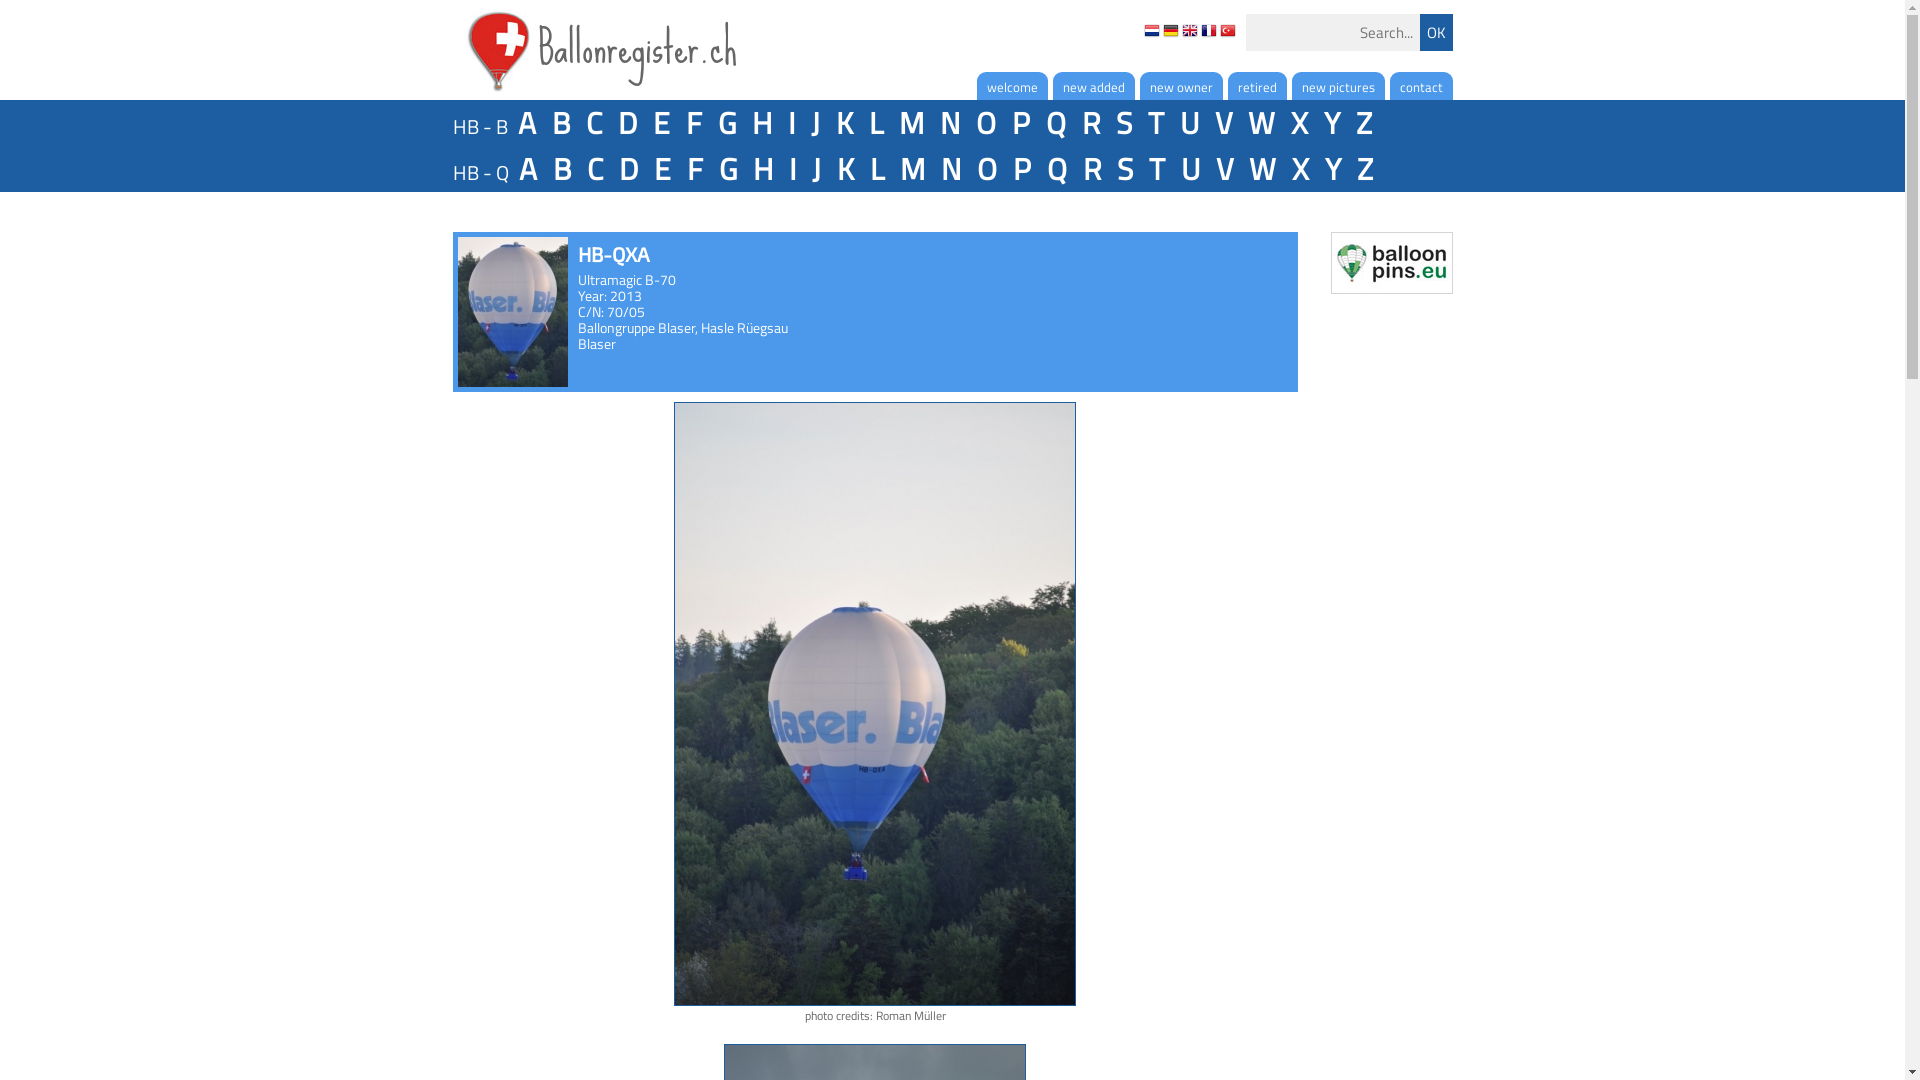 The width and height of the screenshot is (1920, 1080). I want to click on W, so click(1262, 169).